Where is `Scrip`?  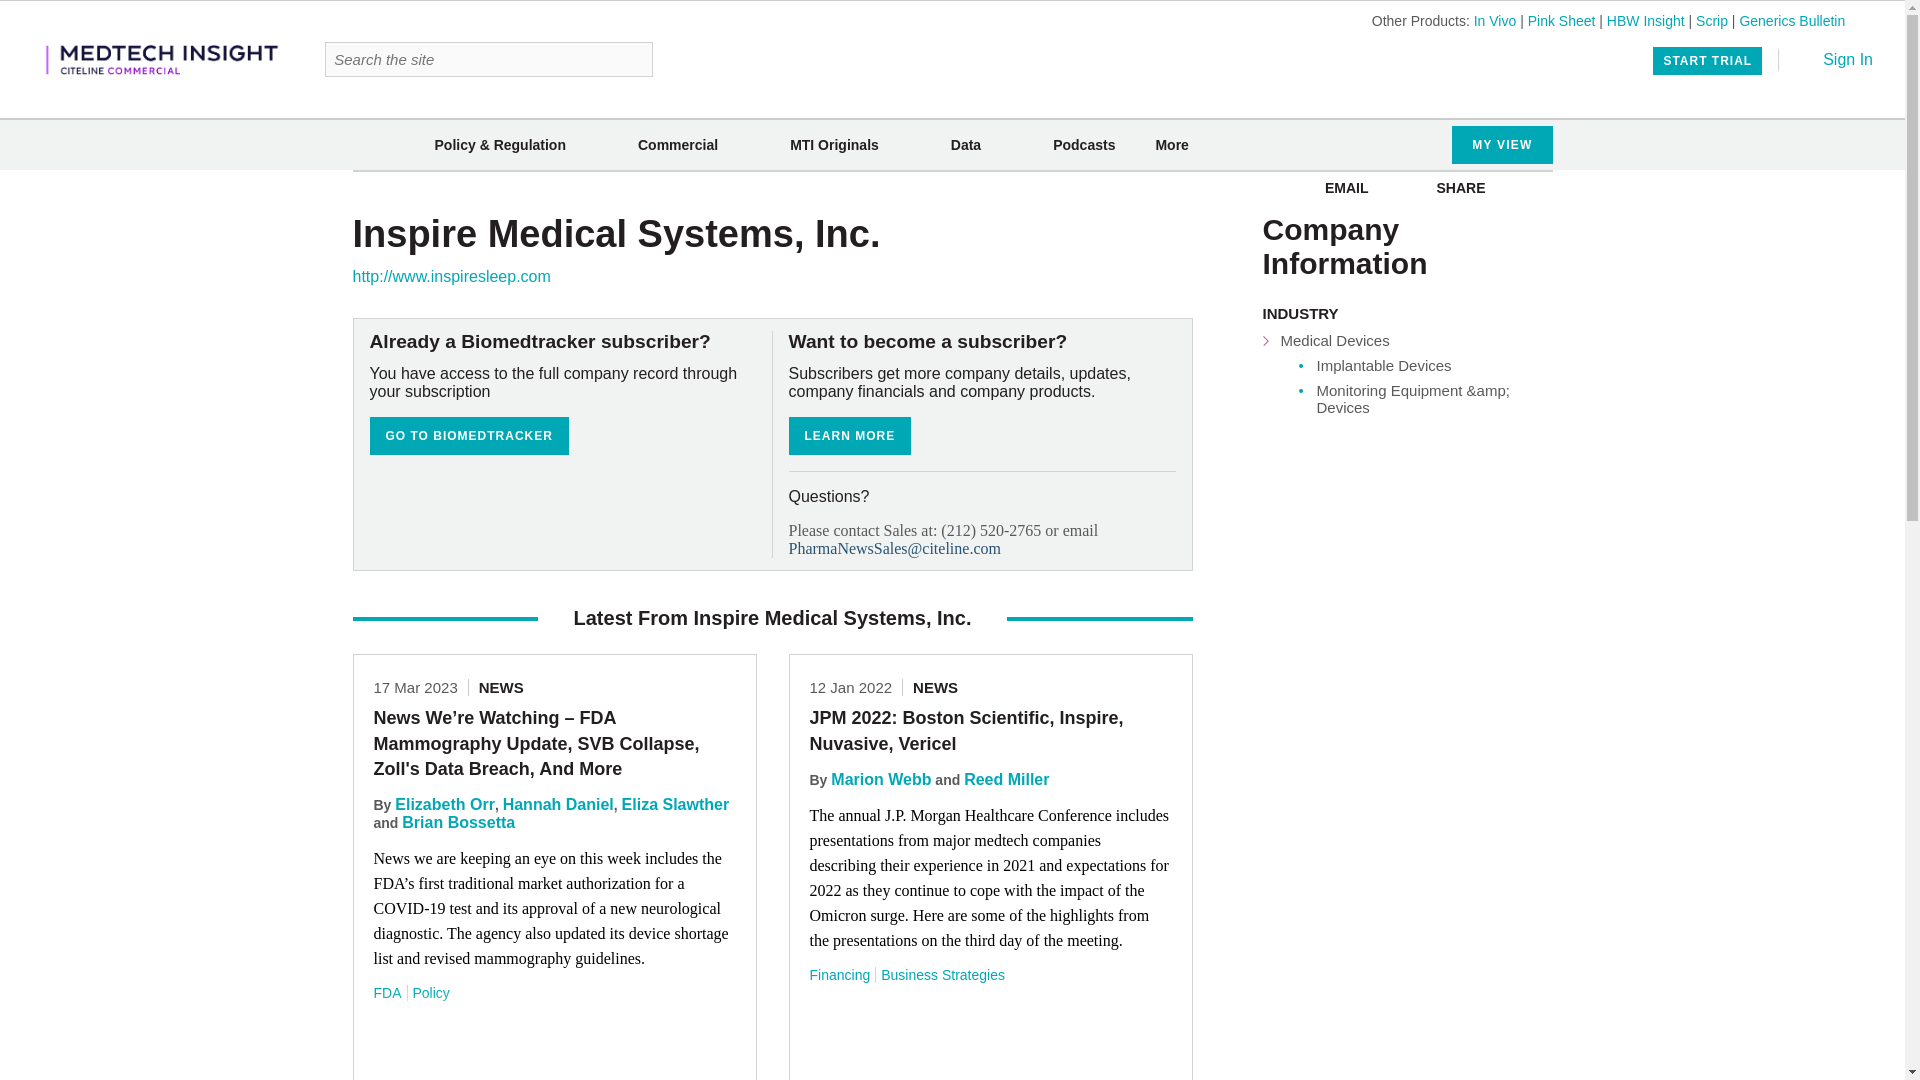
Scrip is located at coordinates (1712, 20).